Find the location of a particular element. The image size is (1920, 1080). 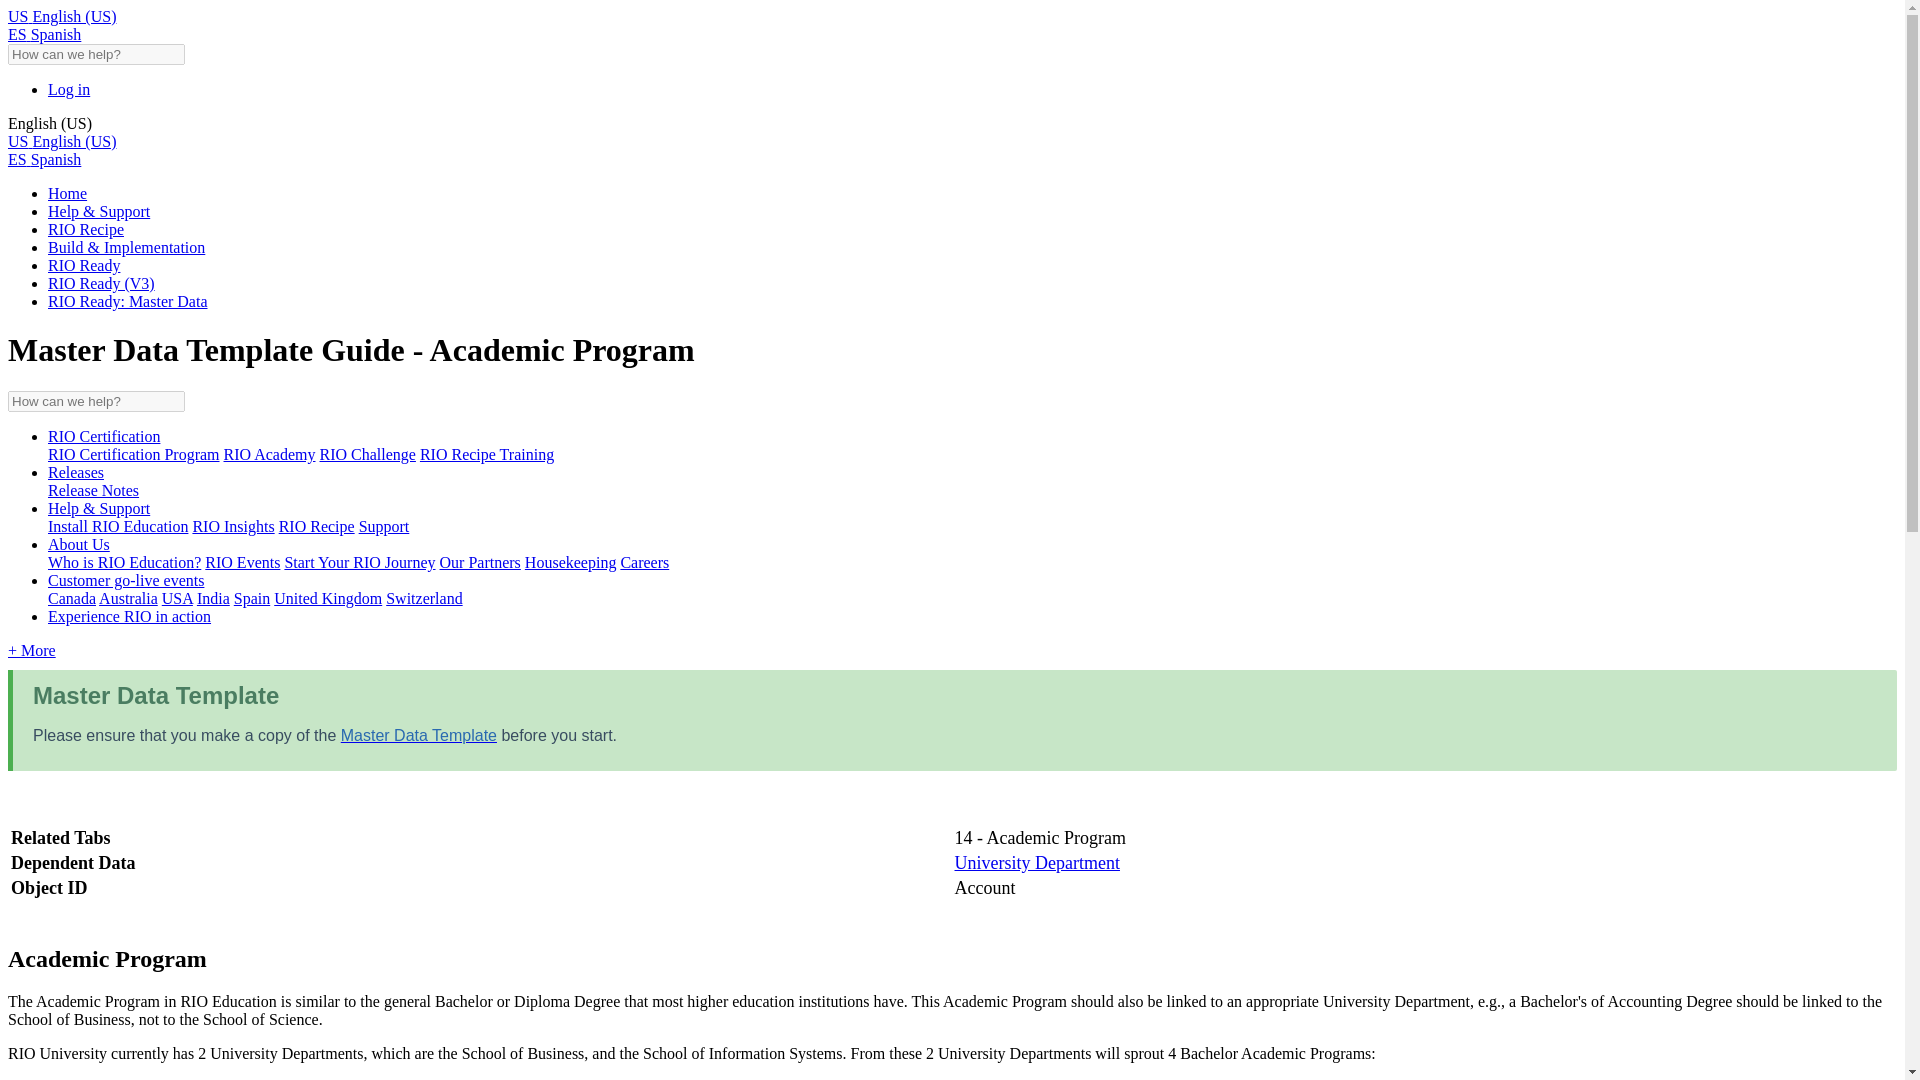

Releases is located at coordinates (76, 472).